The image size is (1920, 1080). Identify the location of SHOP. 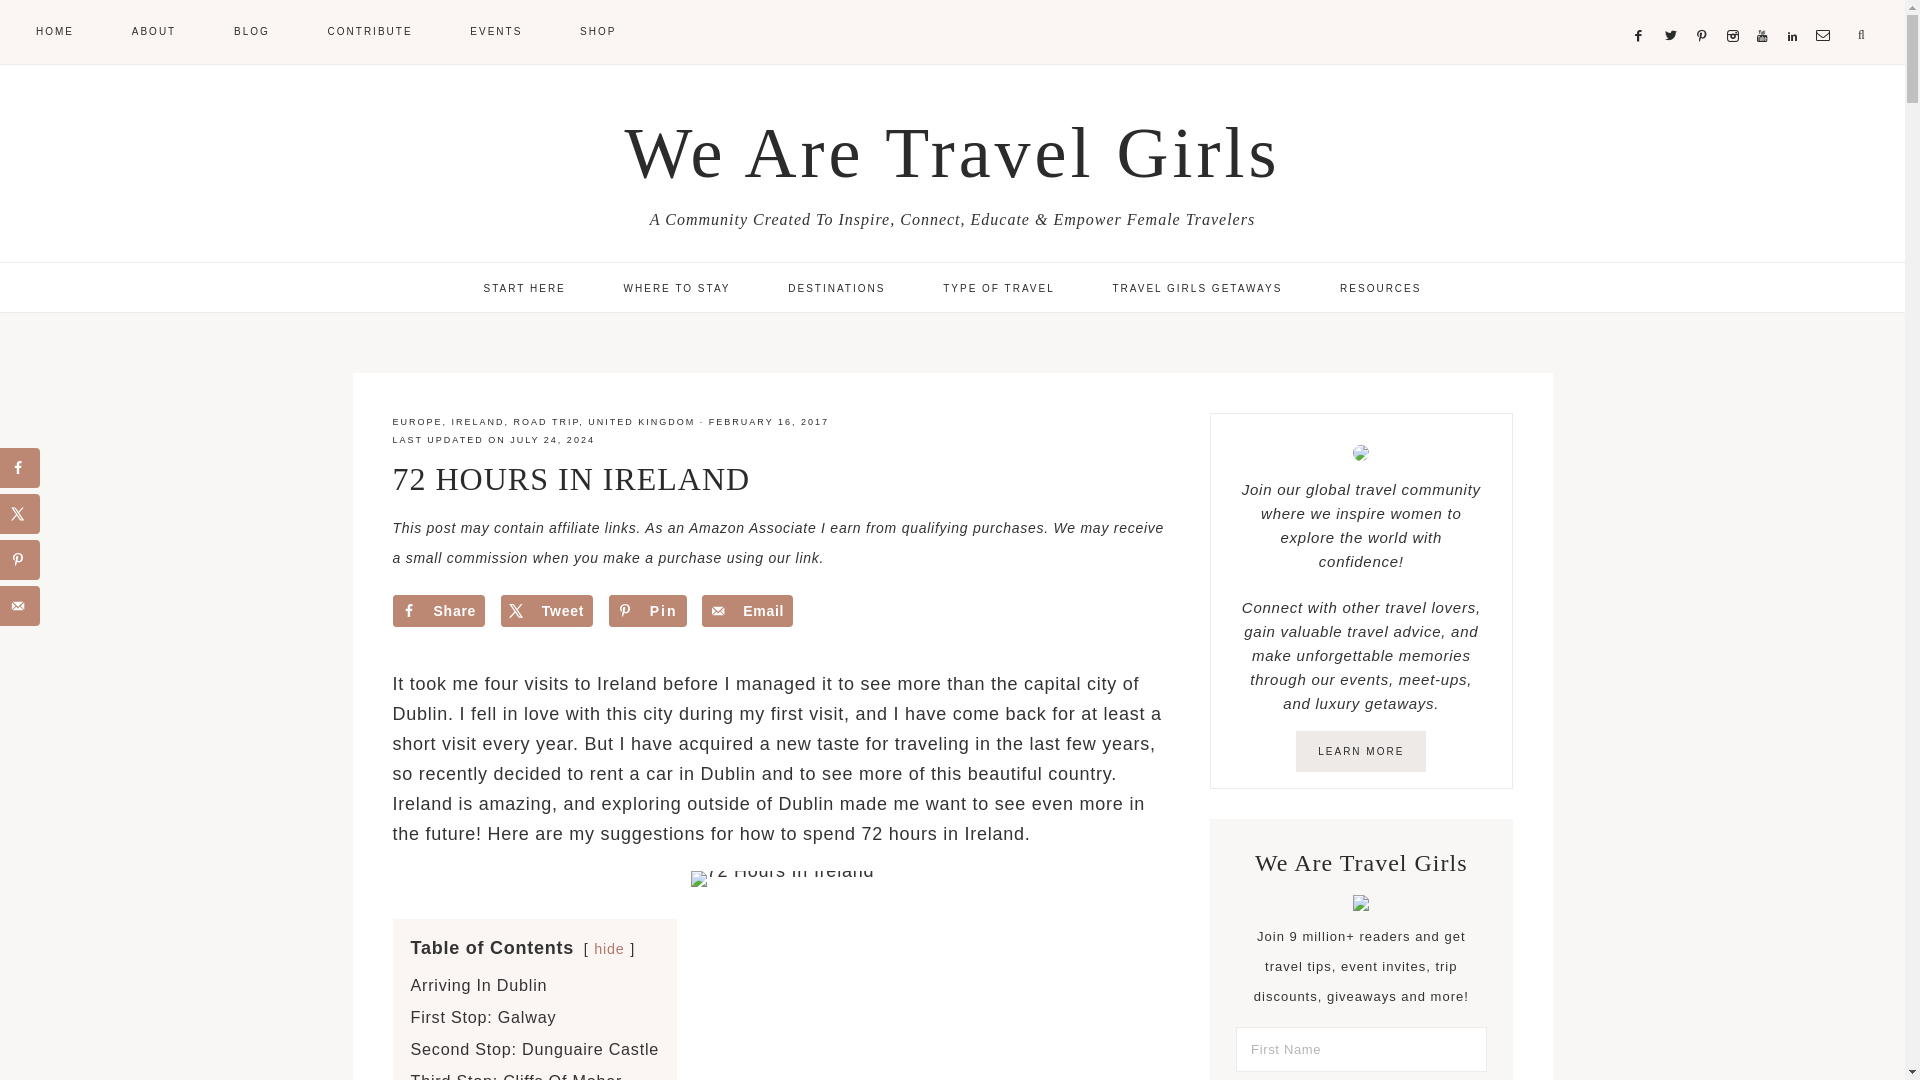
(598, 30).